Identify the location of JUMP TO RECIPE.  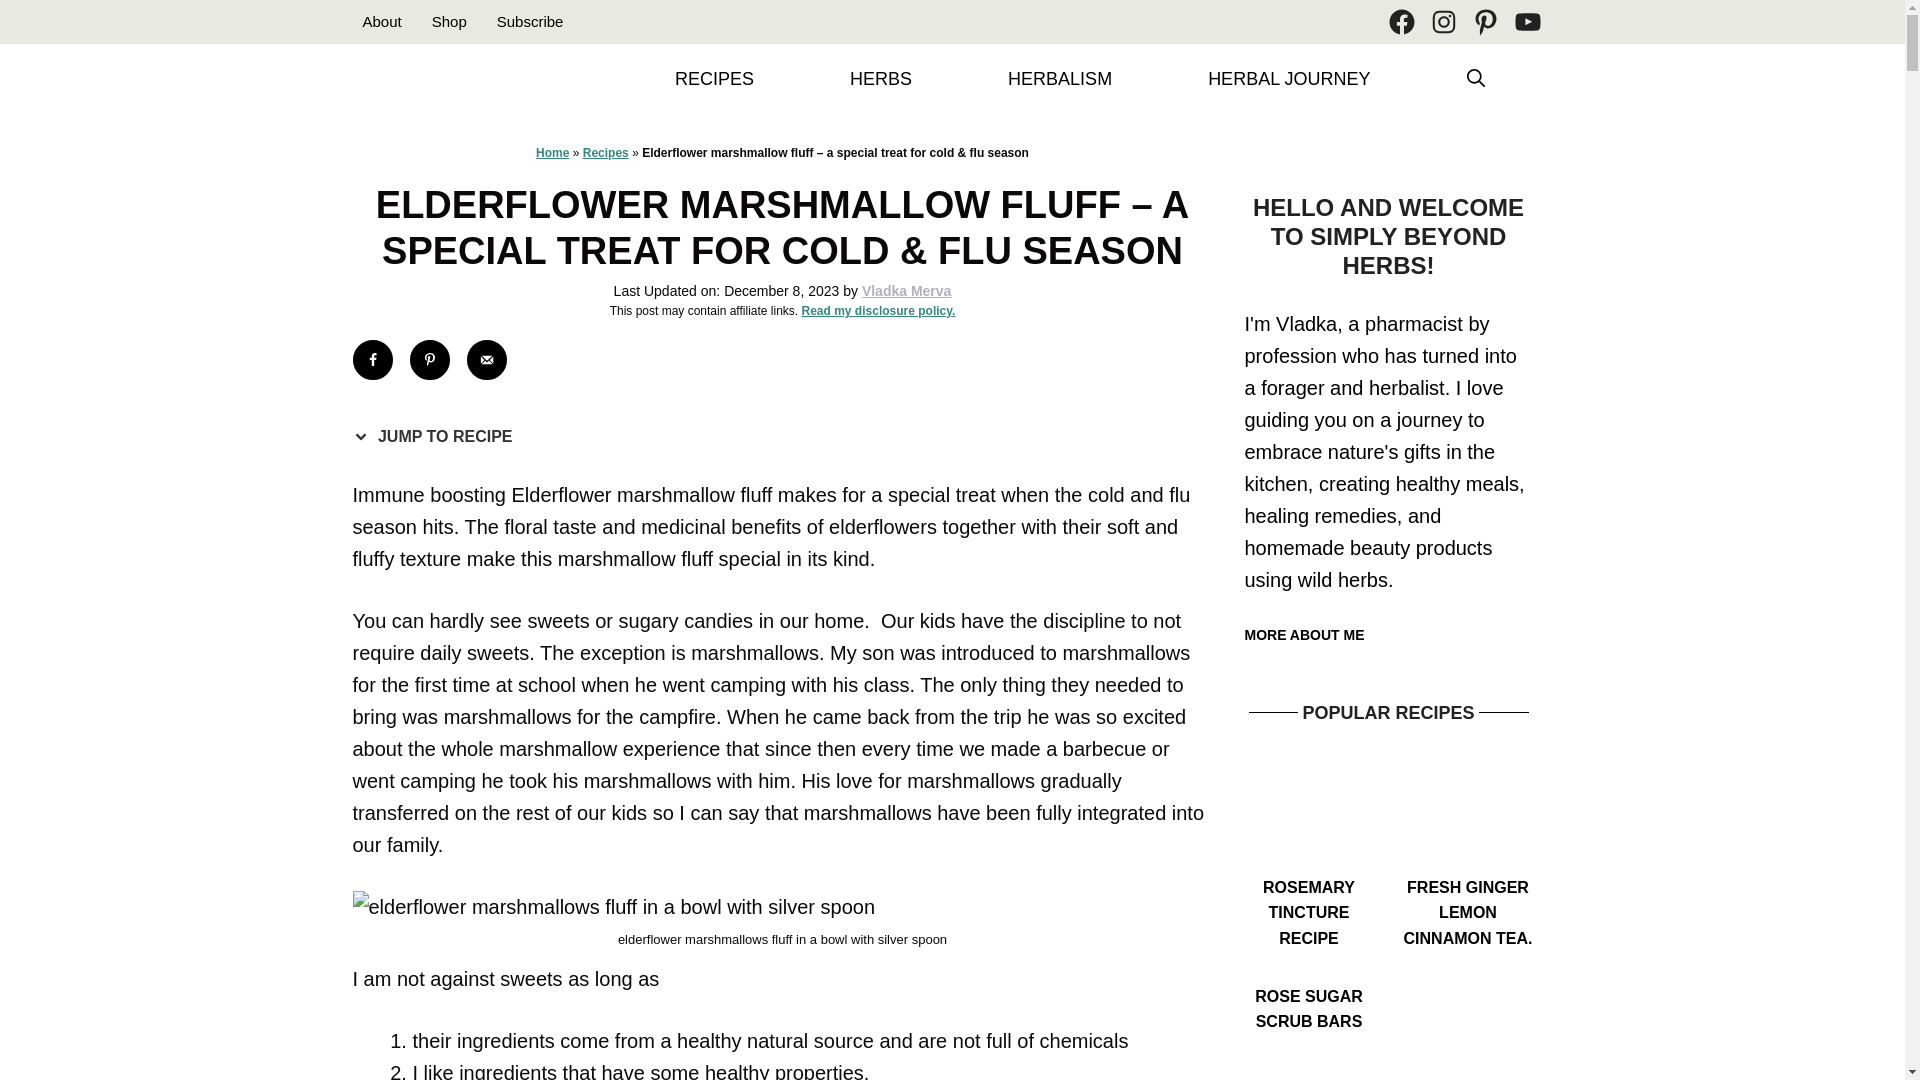
(436, 436).